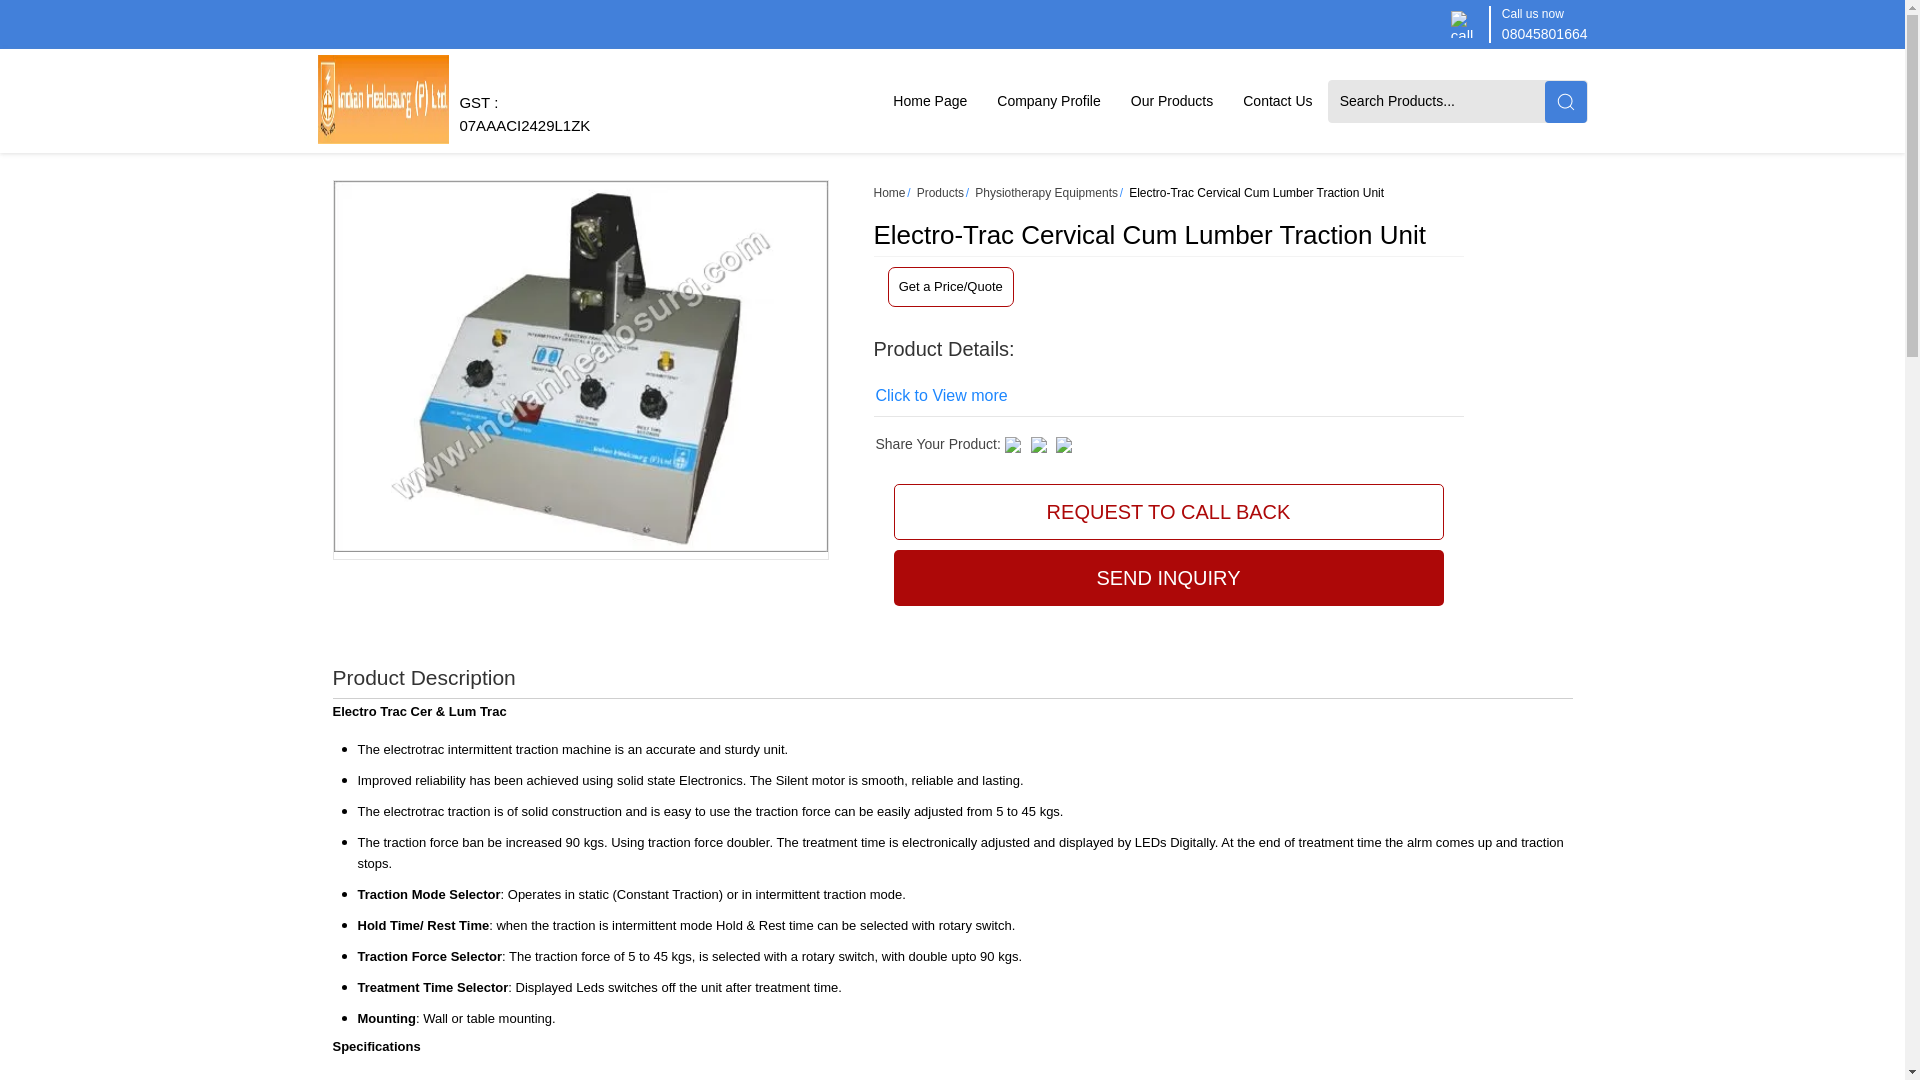 The image size is (1920, 1080). Describe the element at coordinates (1437, 100) in the screenshot. I see `Search Products...` at that location.